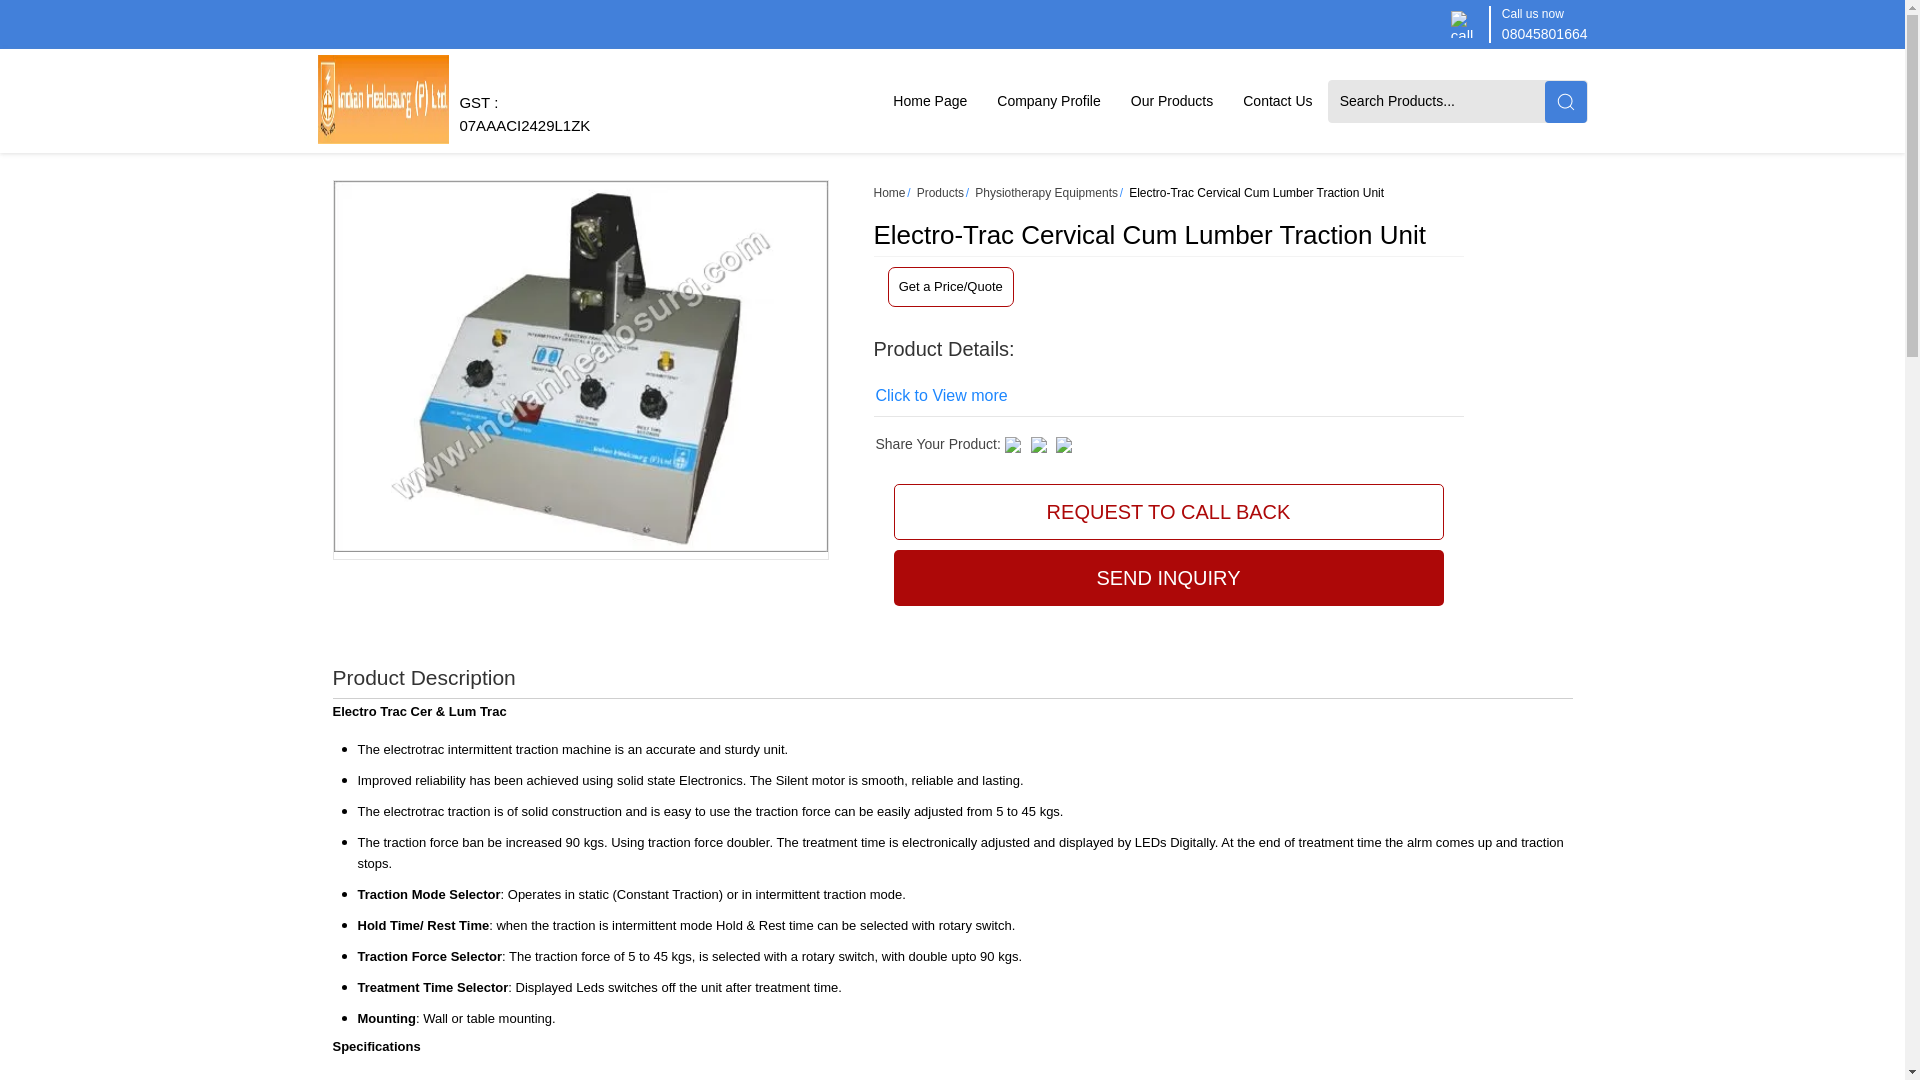 The image size is (1920, 1080). Describe the element at coordinates (1437, 100) in the screenshot. I see `Search Products...` at that location.